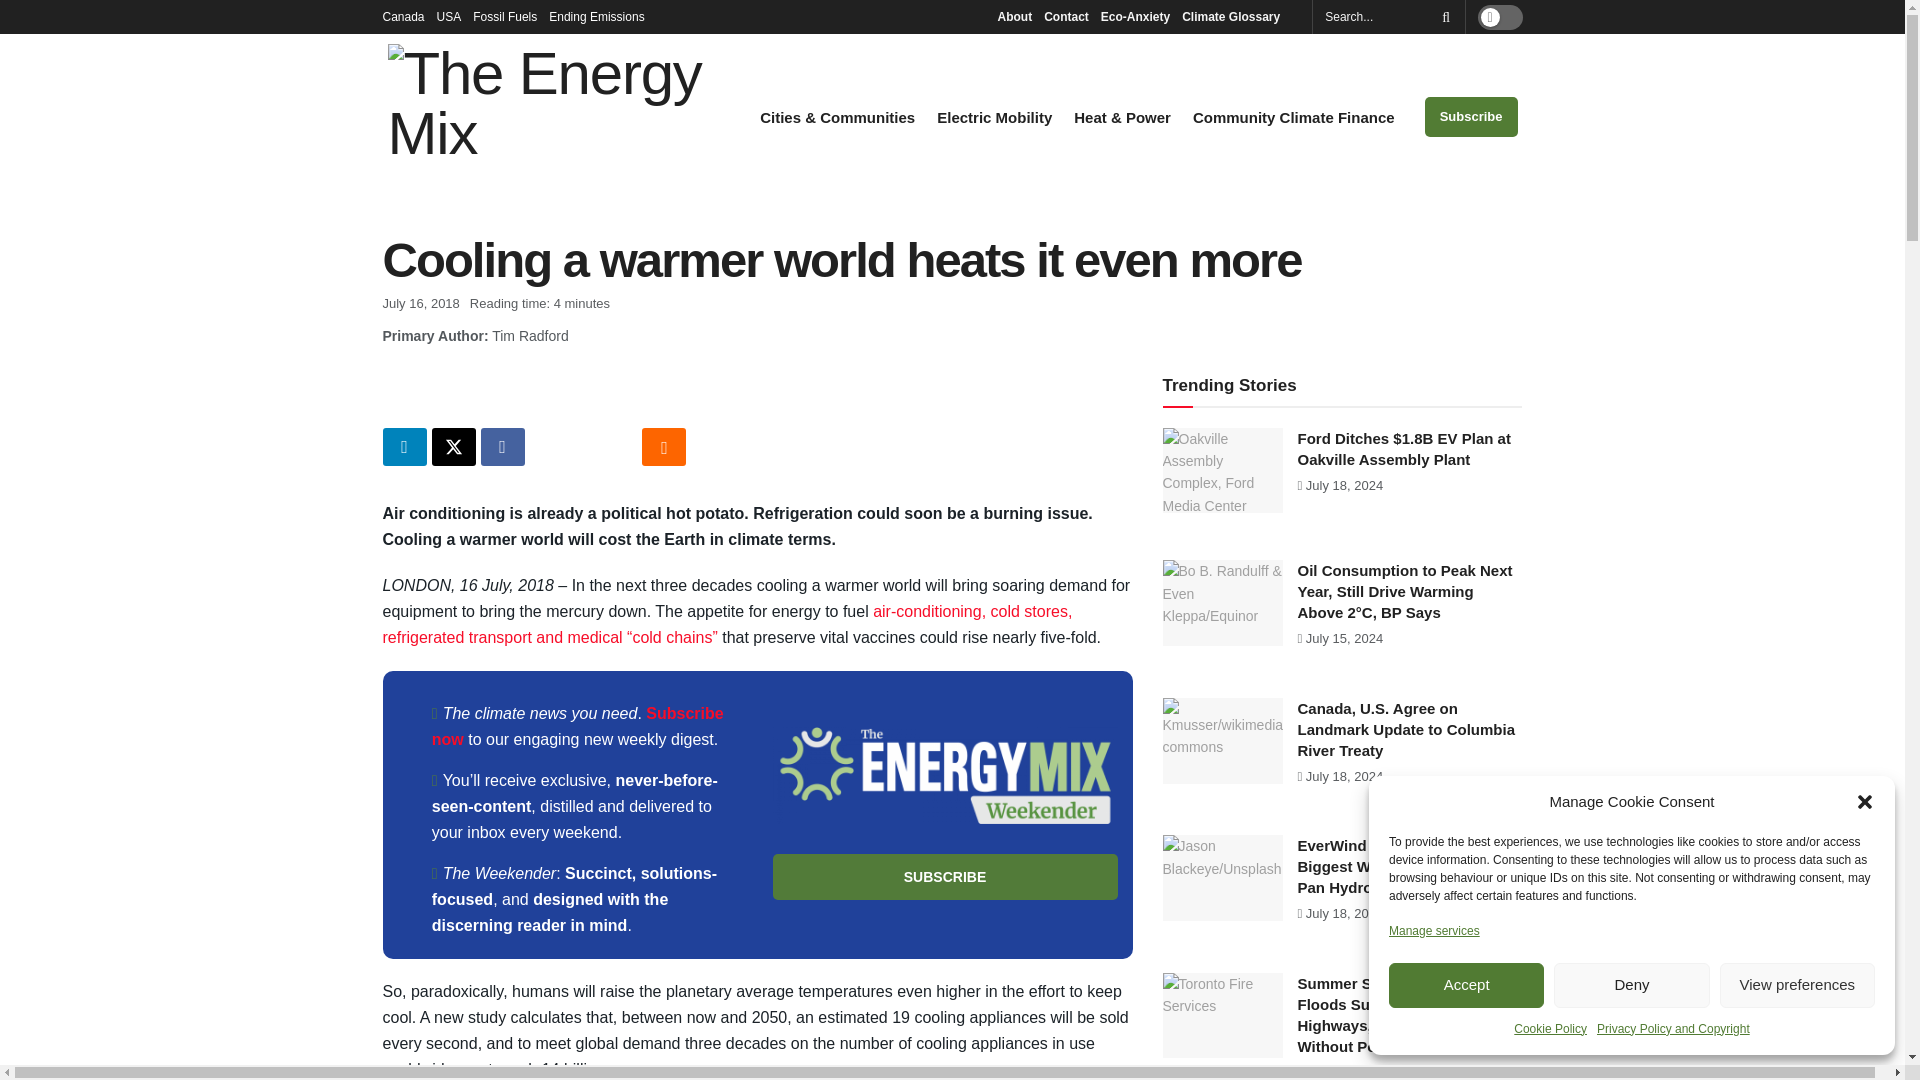 This screenshot has height=1080, width=1920. What do you see at coordinates (504, 16) in the screenshot?
I see `Fossil Fuels` at bounding box center [504, 16].